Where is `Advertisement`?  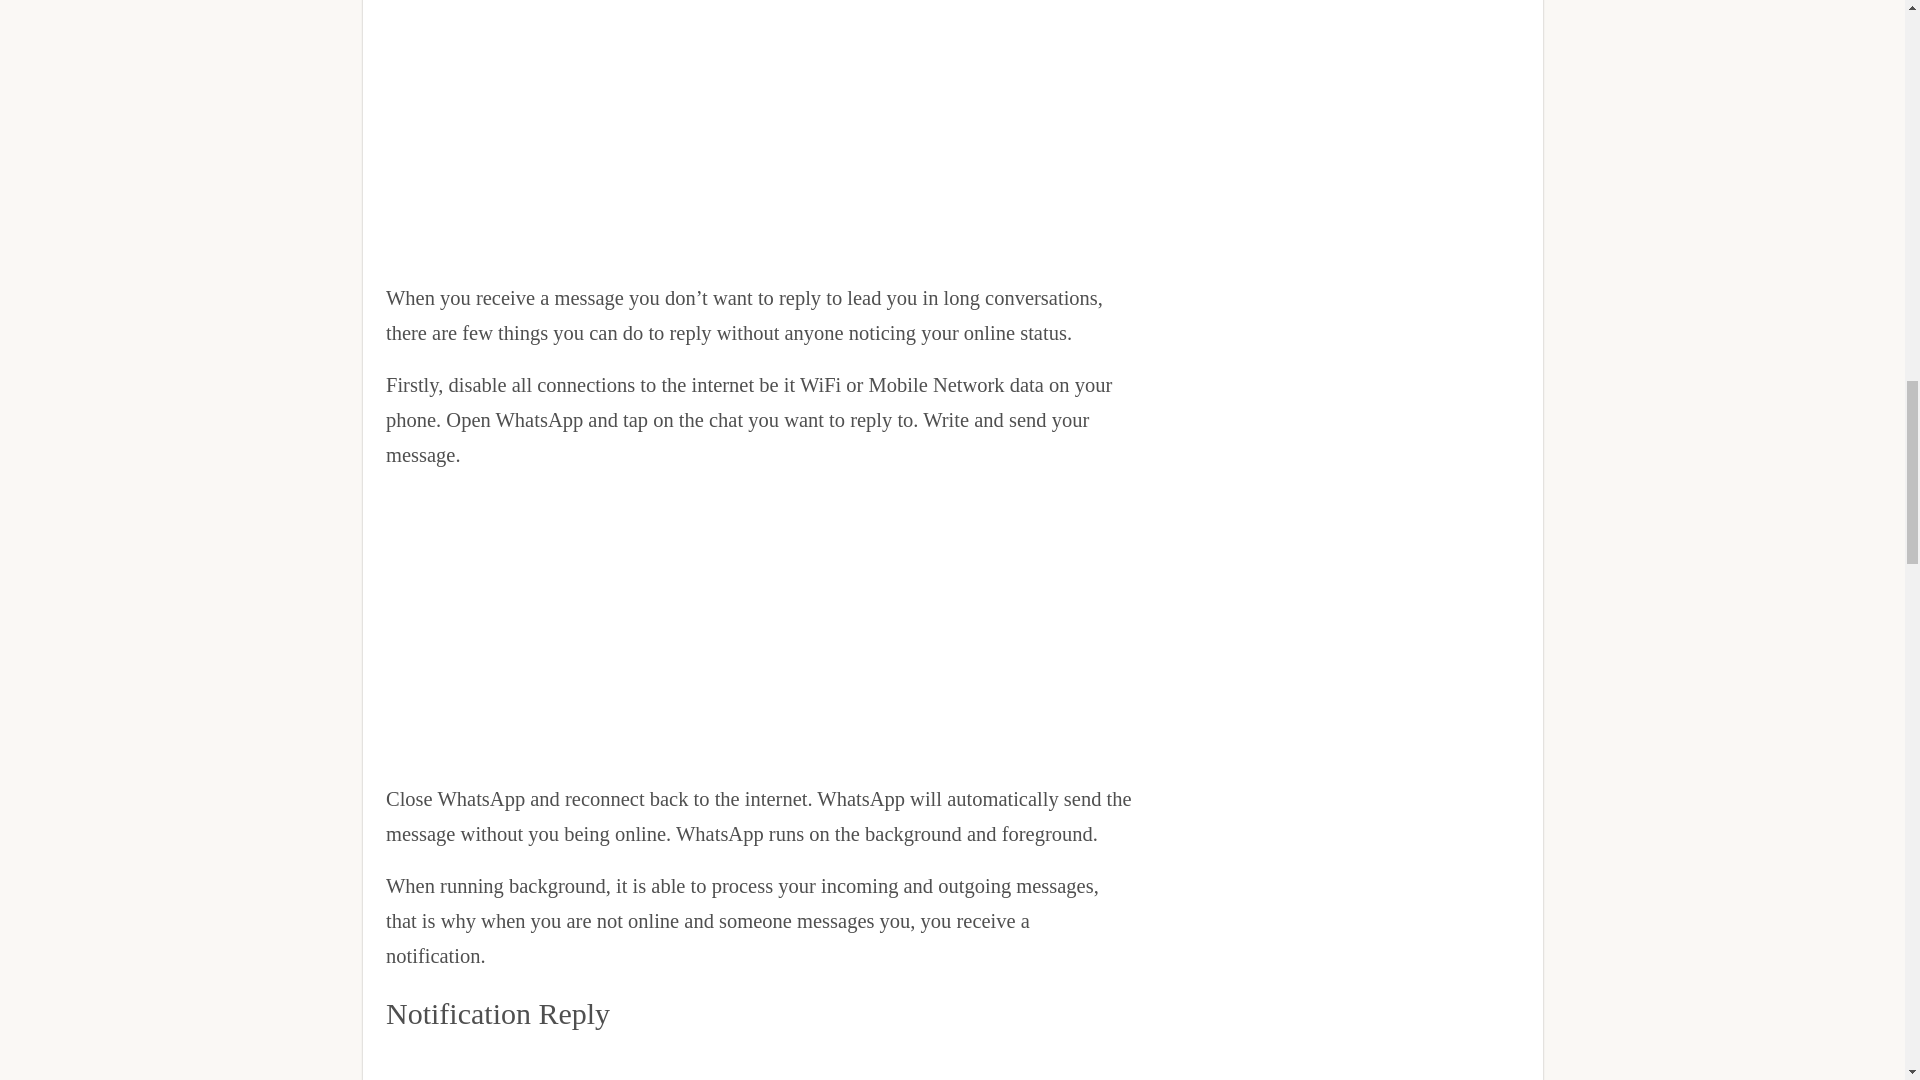
Advertisement is located at coordinates (758, 134).